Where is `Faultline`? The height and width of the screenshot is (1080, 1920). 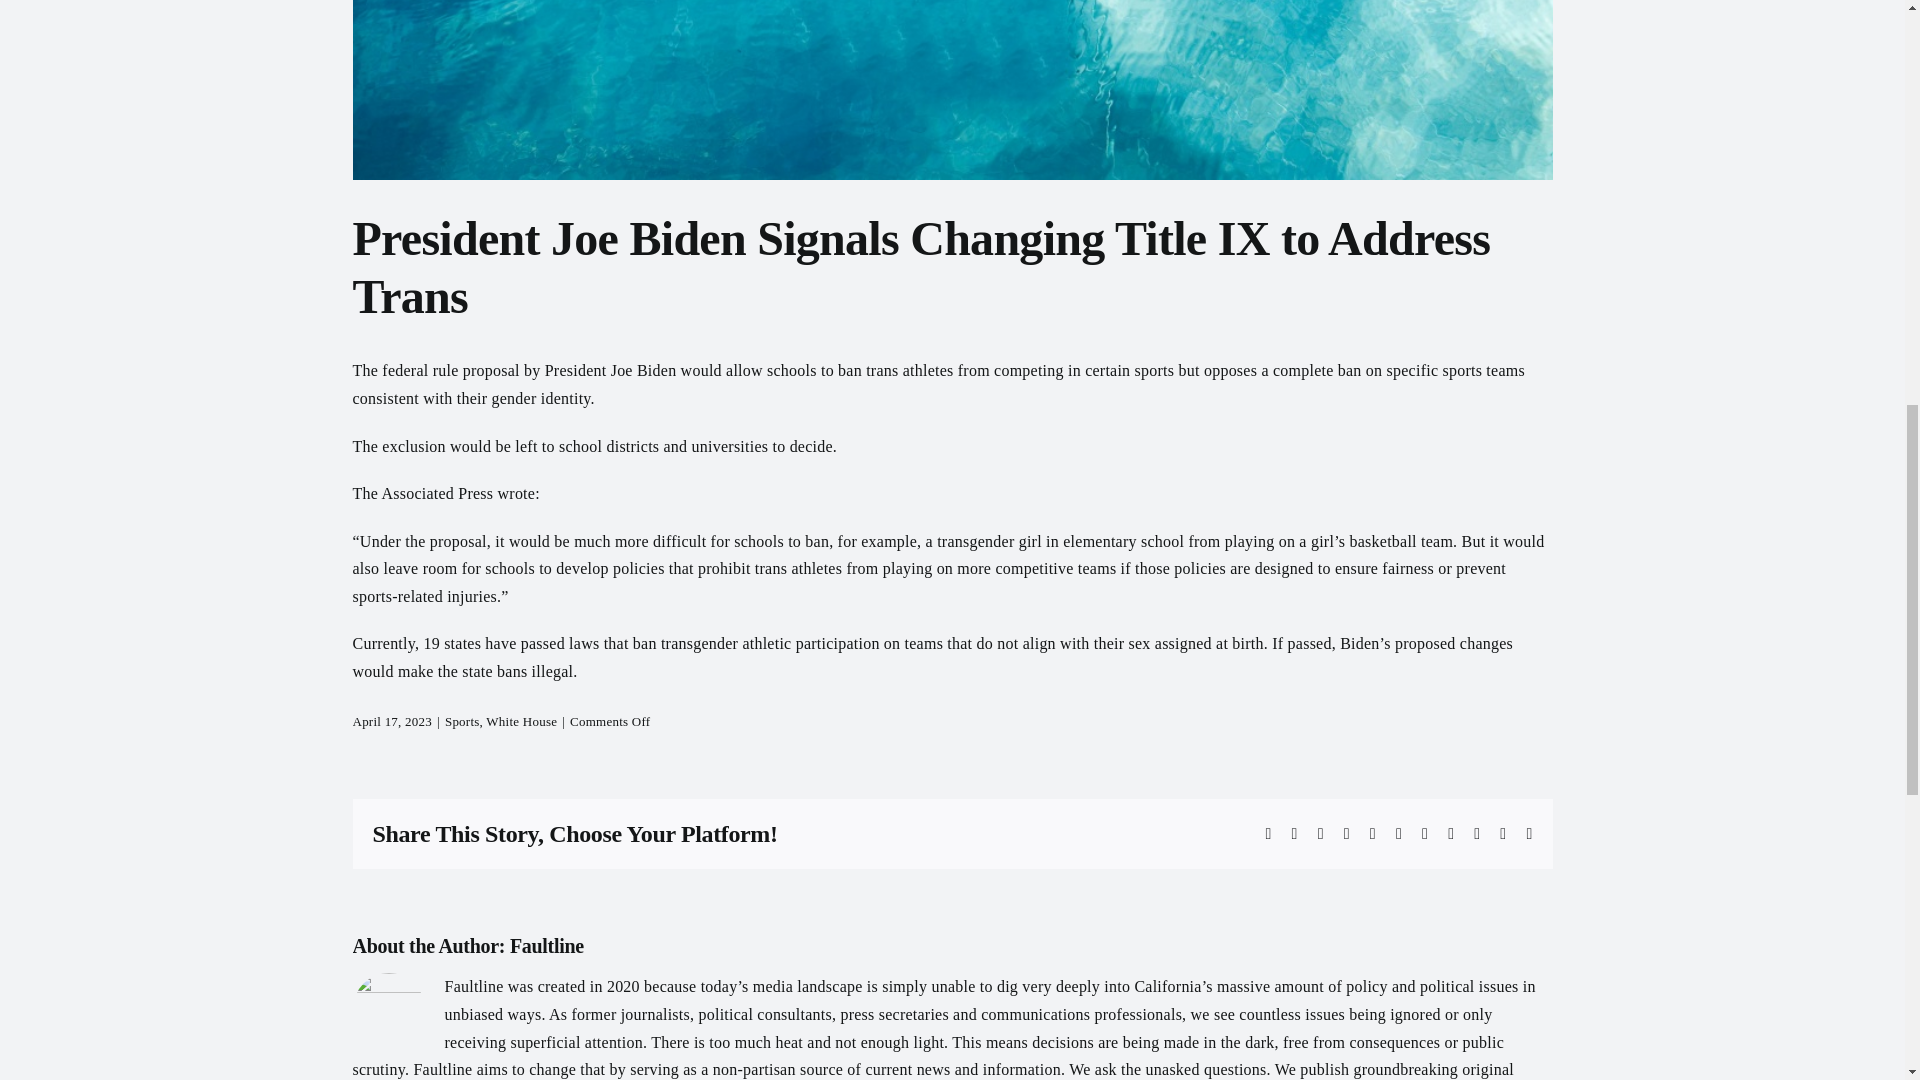
Faultline is located at coordinates (546, 946).